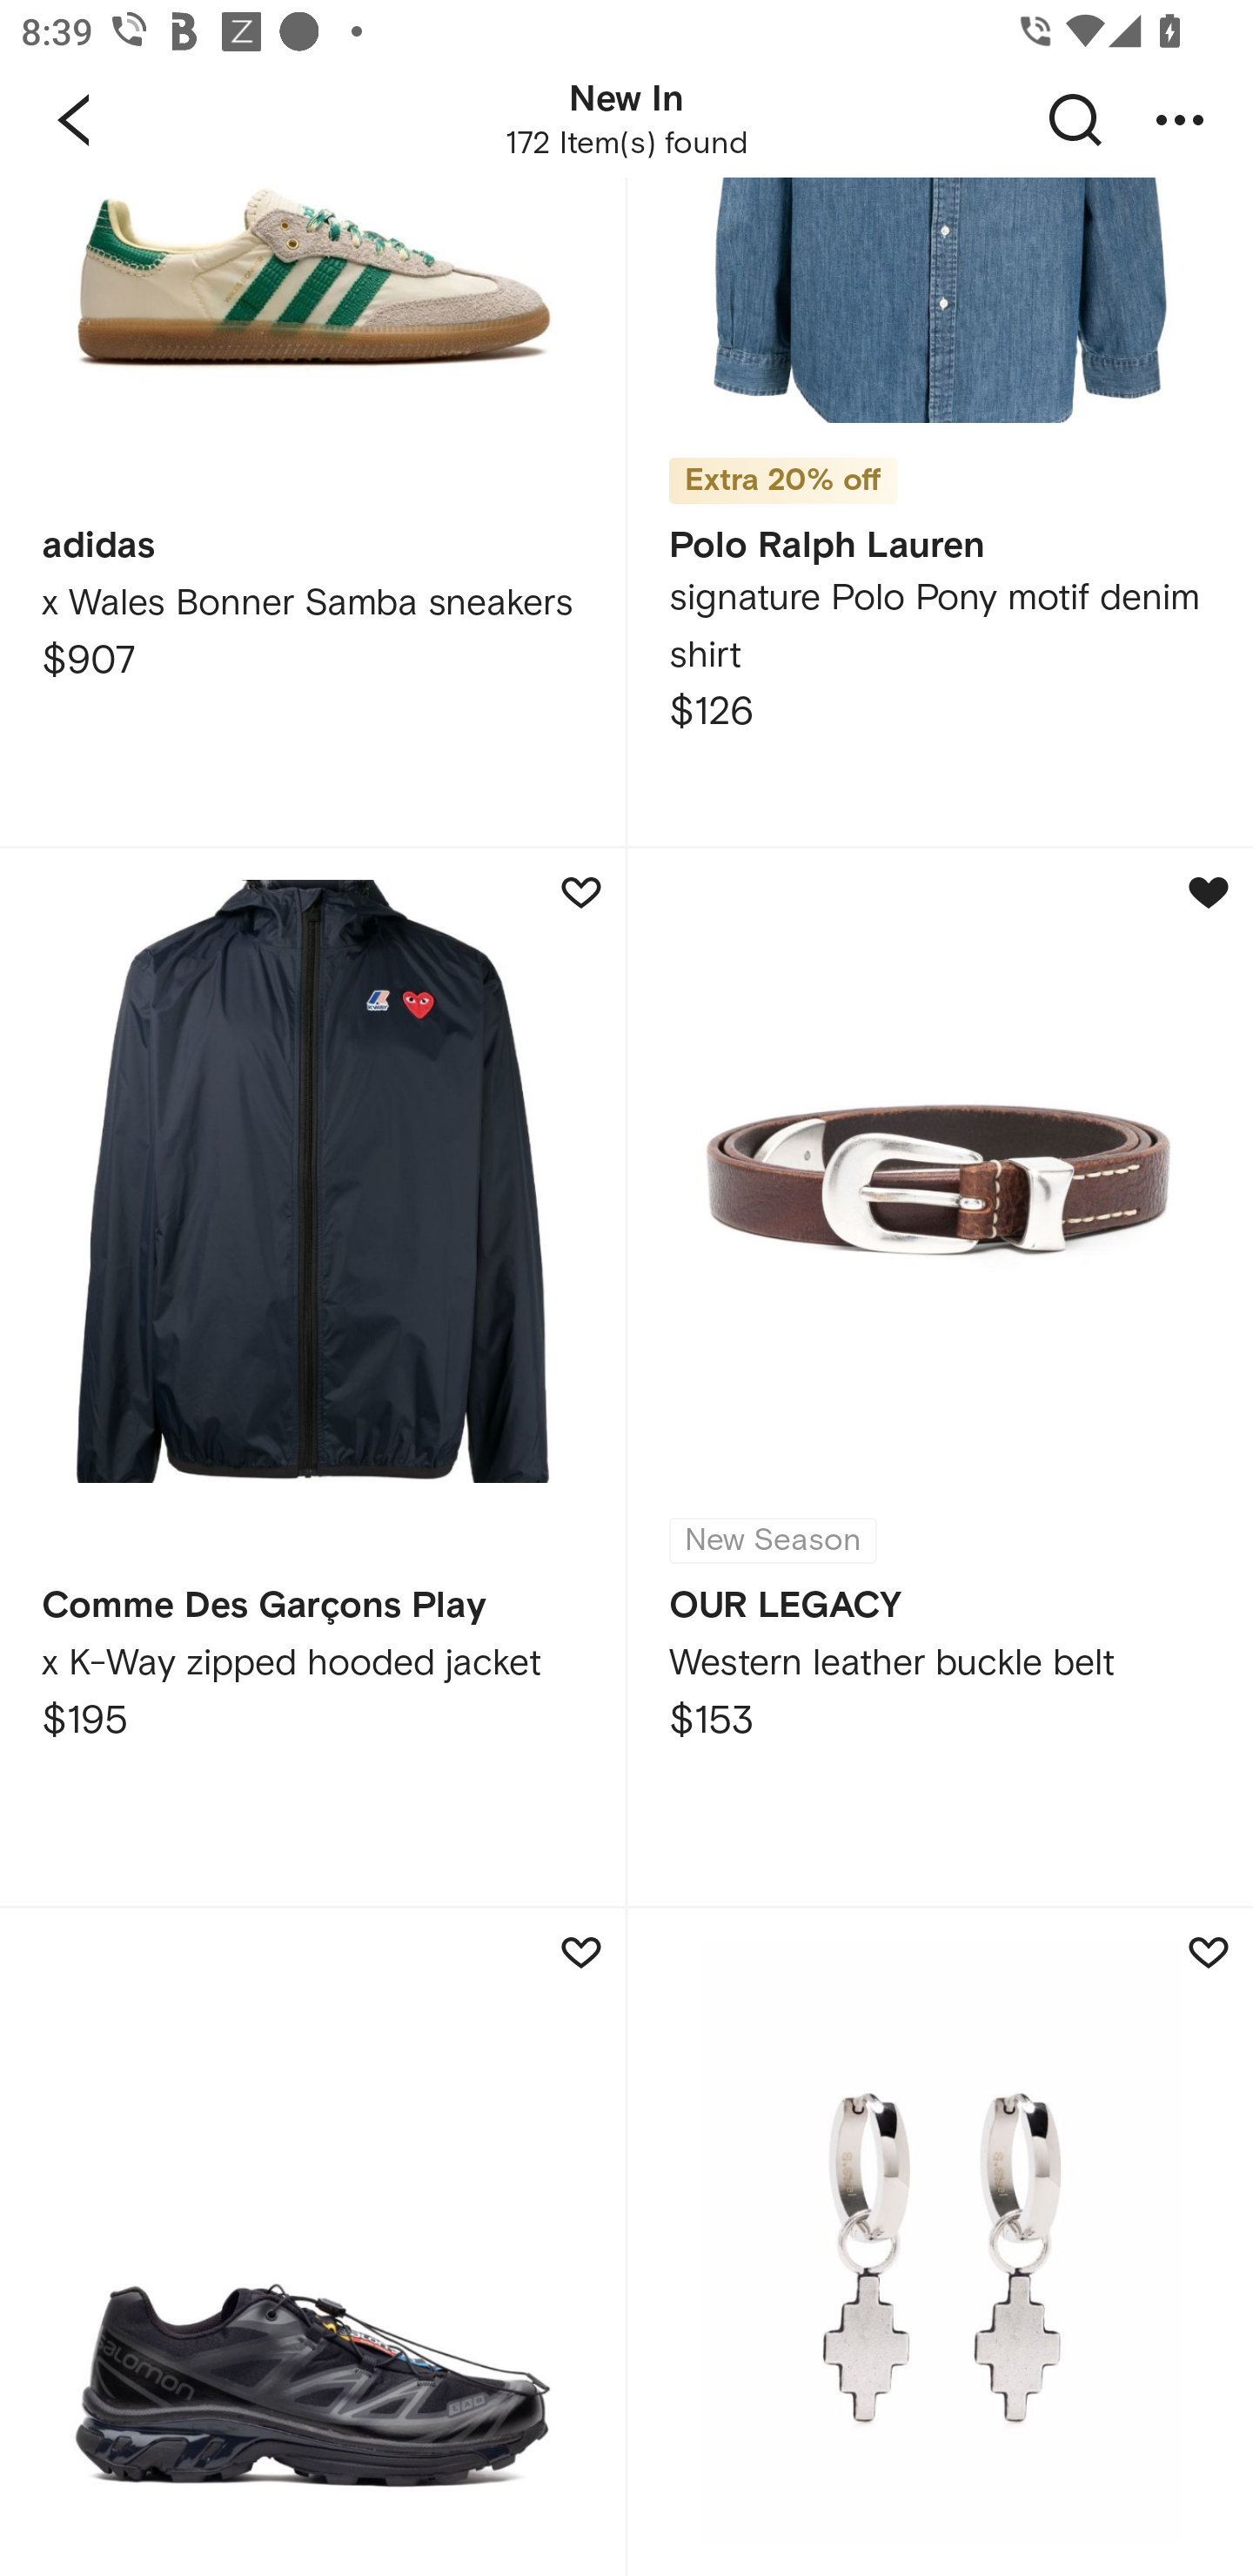 The image size is (1253, 2576). What do you see at coordinates (312, 511) in the screenshot?
I see `adidas x Wales Bonner Samba sneakers $907` at bounding box center [312, 511].